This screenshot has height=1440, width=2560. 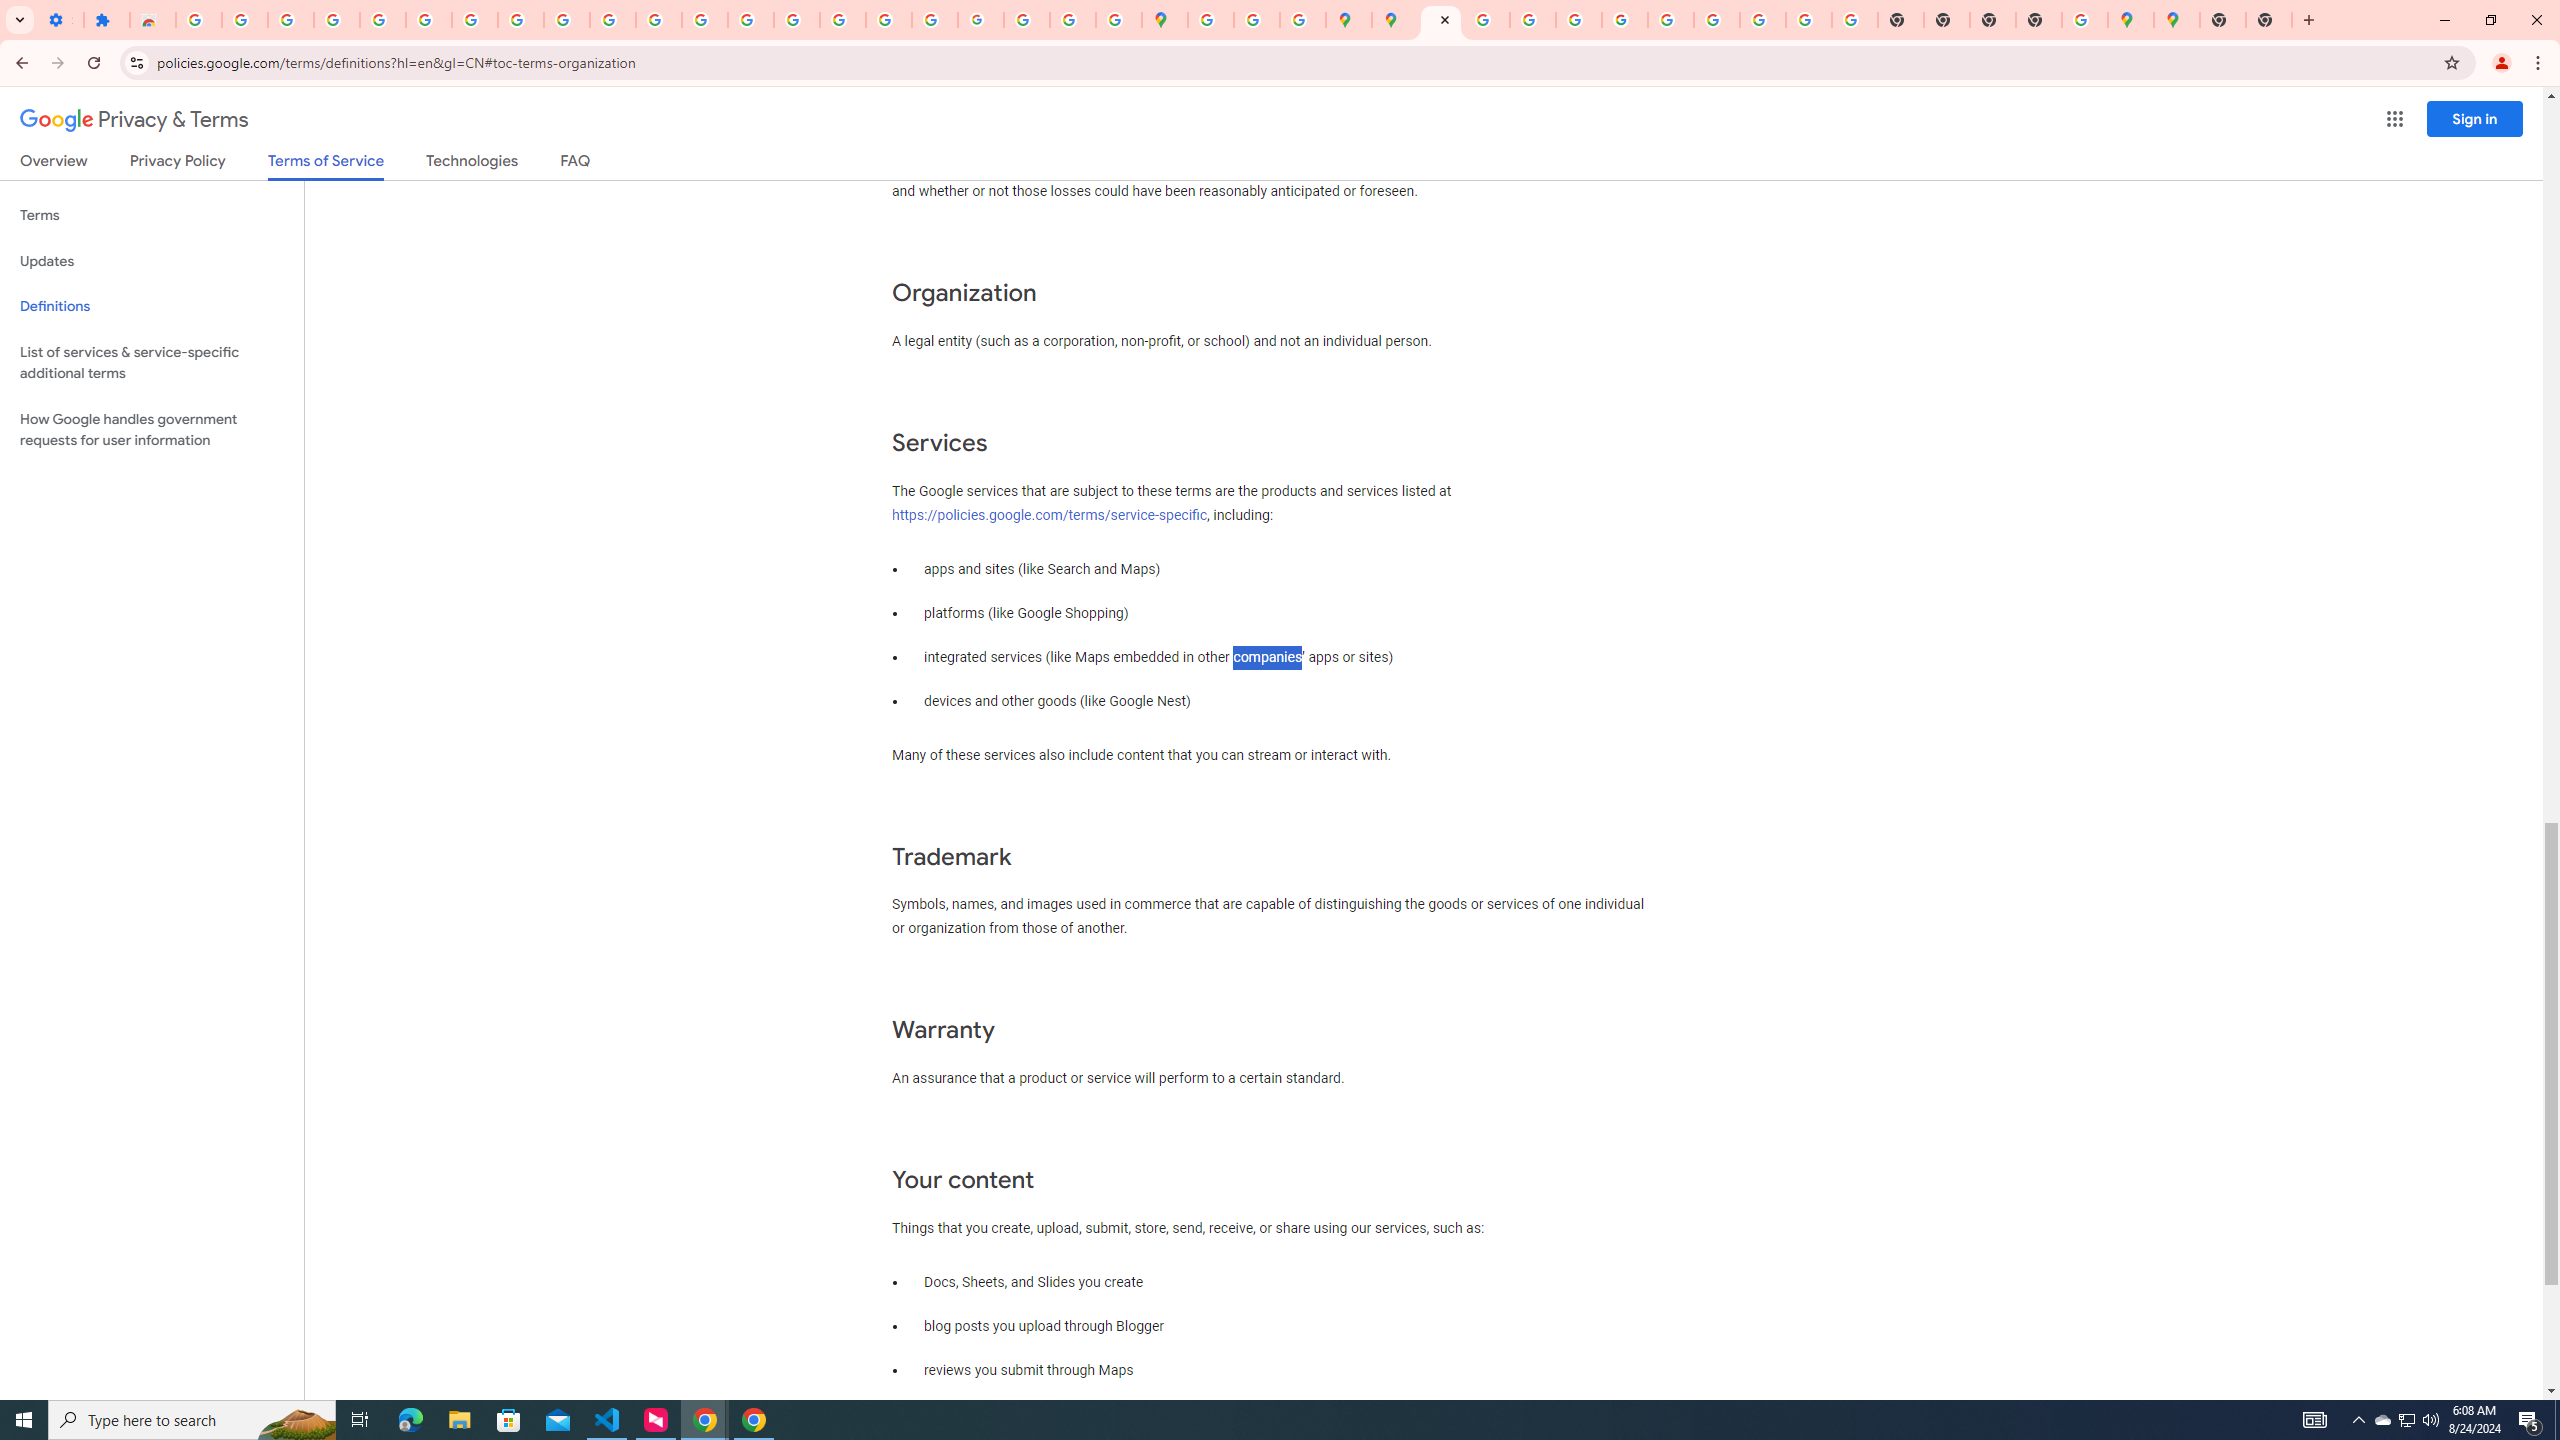 What do you see at coordinates (325, 166) in the screenshot?
I see `Terms of Service` at bounding box center [325, 166].